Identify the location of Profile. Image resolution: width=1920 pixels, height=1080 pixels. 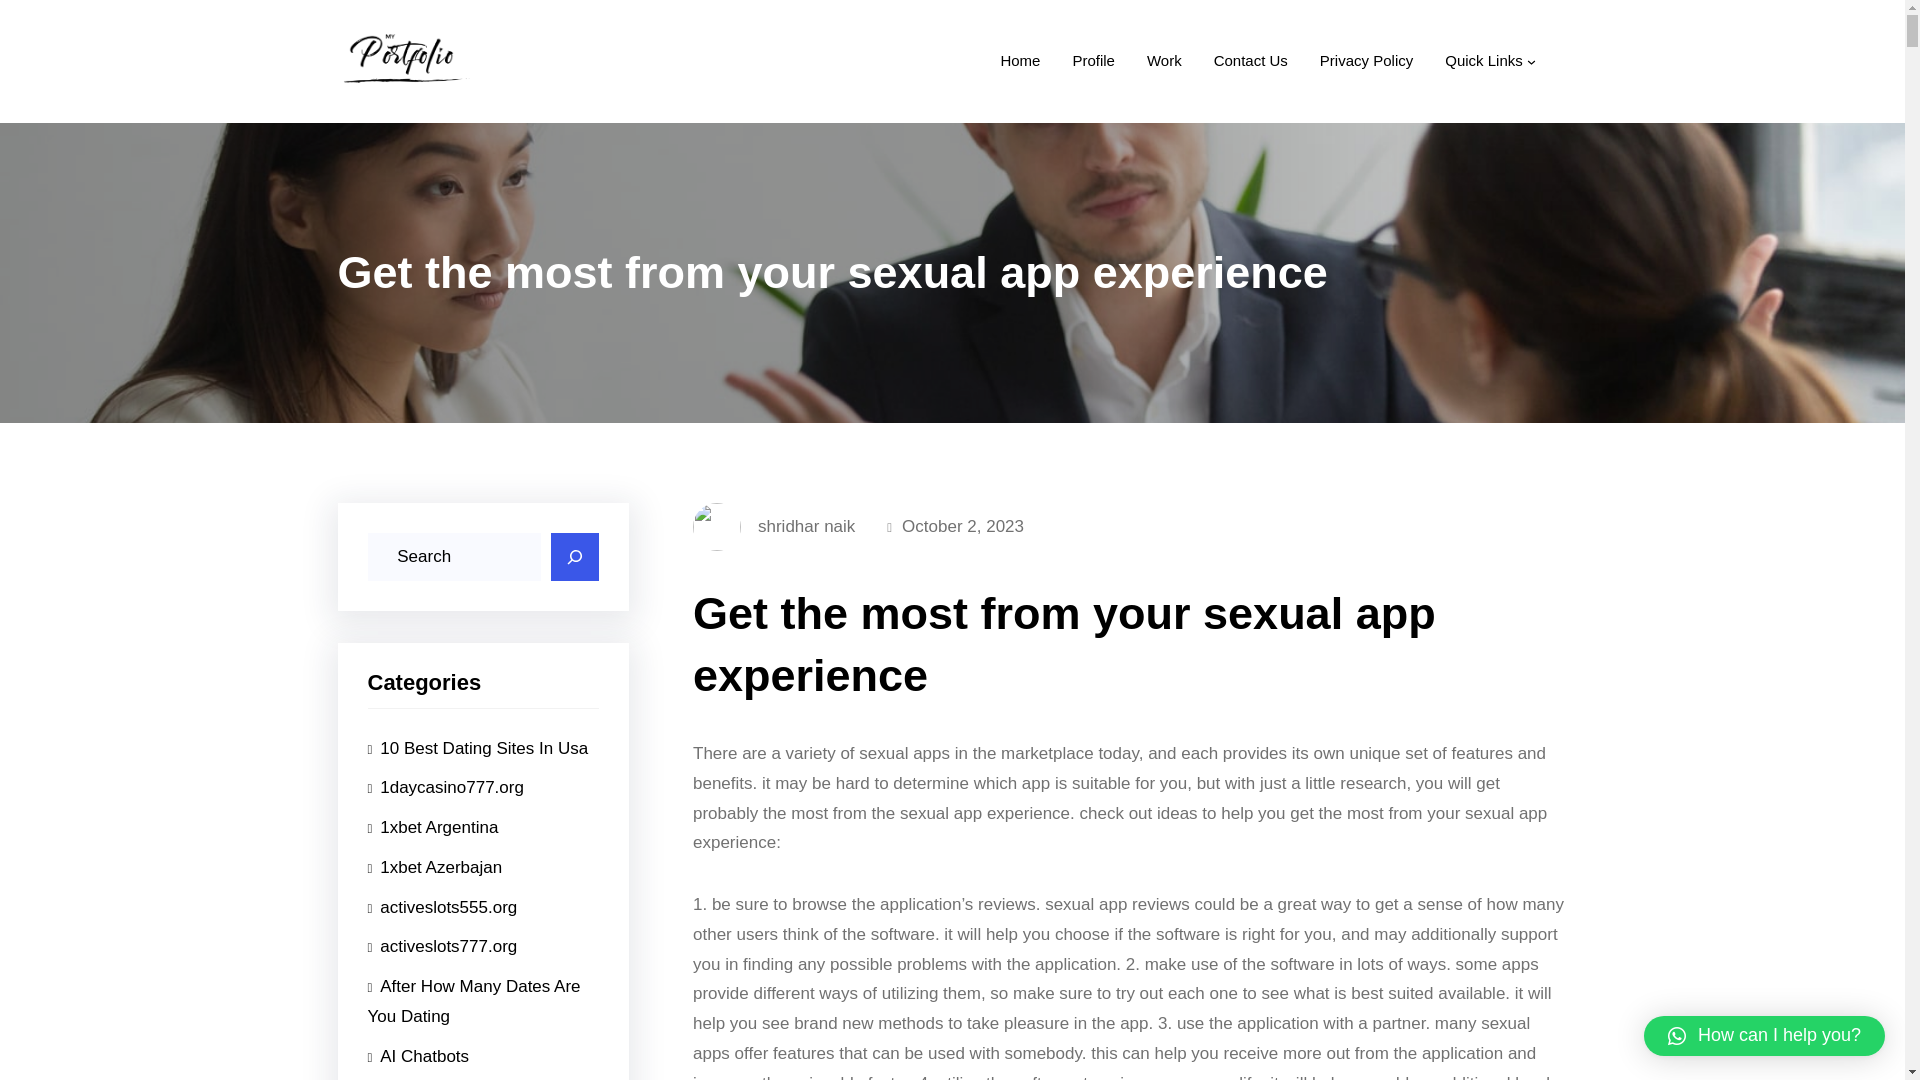
(1093, 60).